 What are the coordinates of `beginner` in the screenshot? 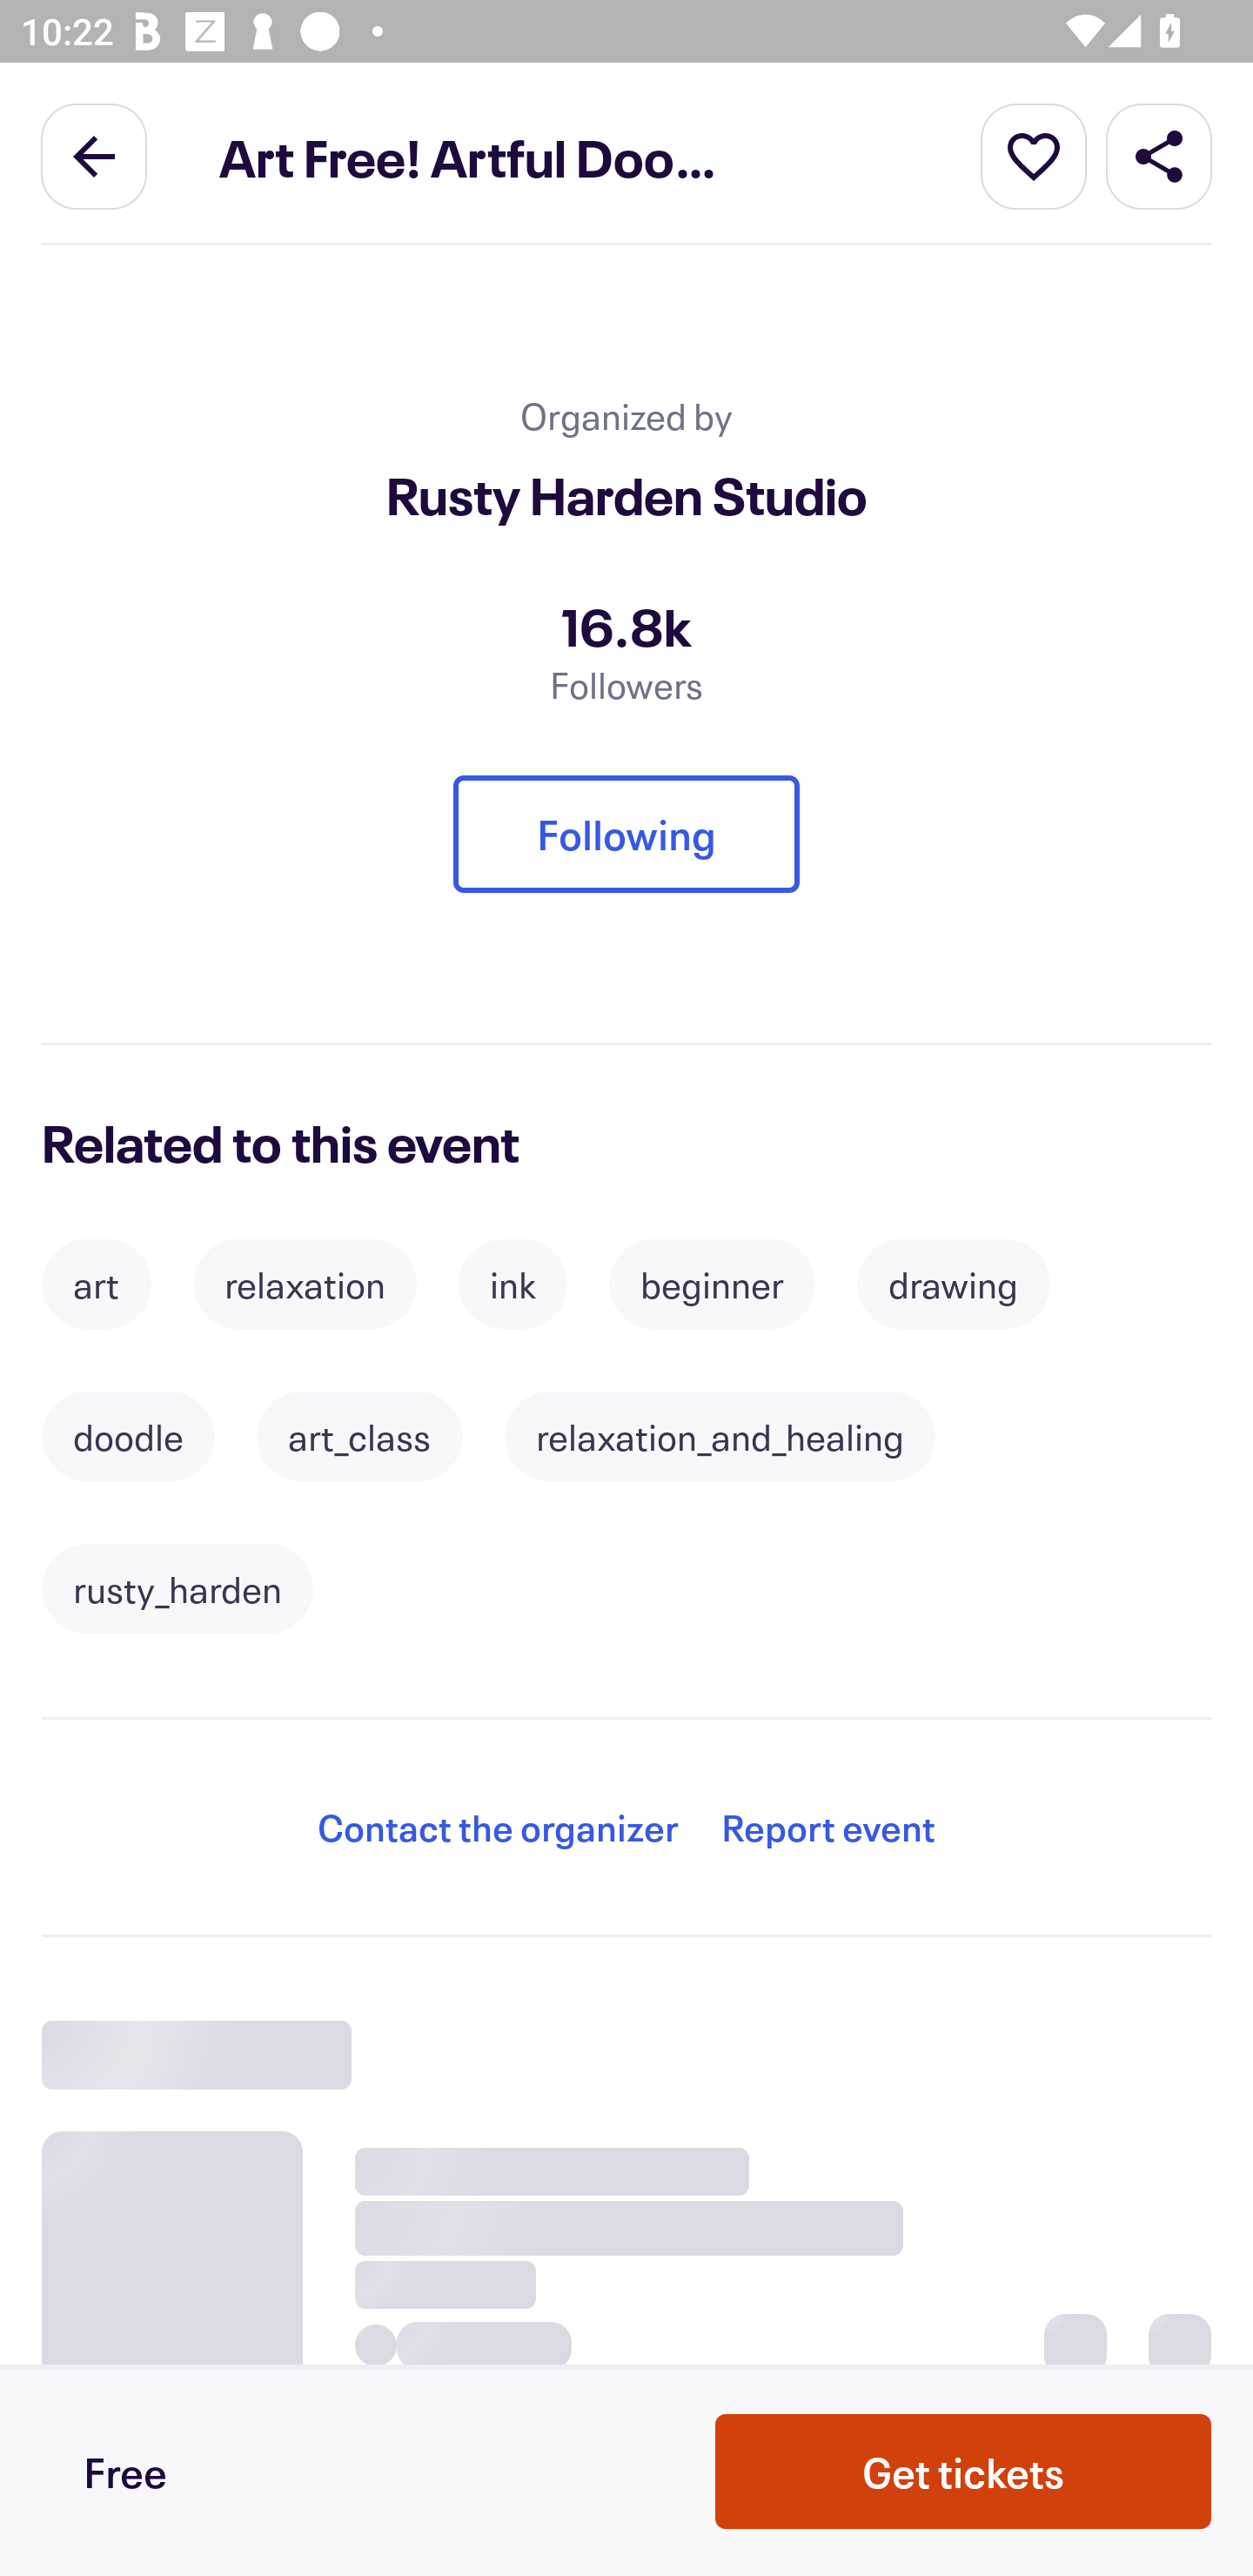 It's located at (712, 1285).